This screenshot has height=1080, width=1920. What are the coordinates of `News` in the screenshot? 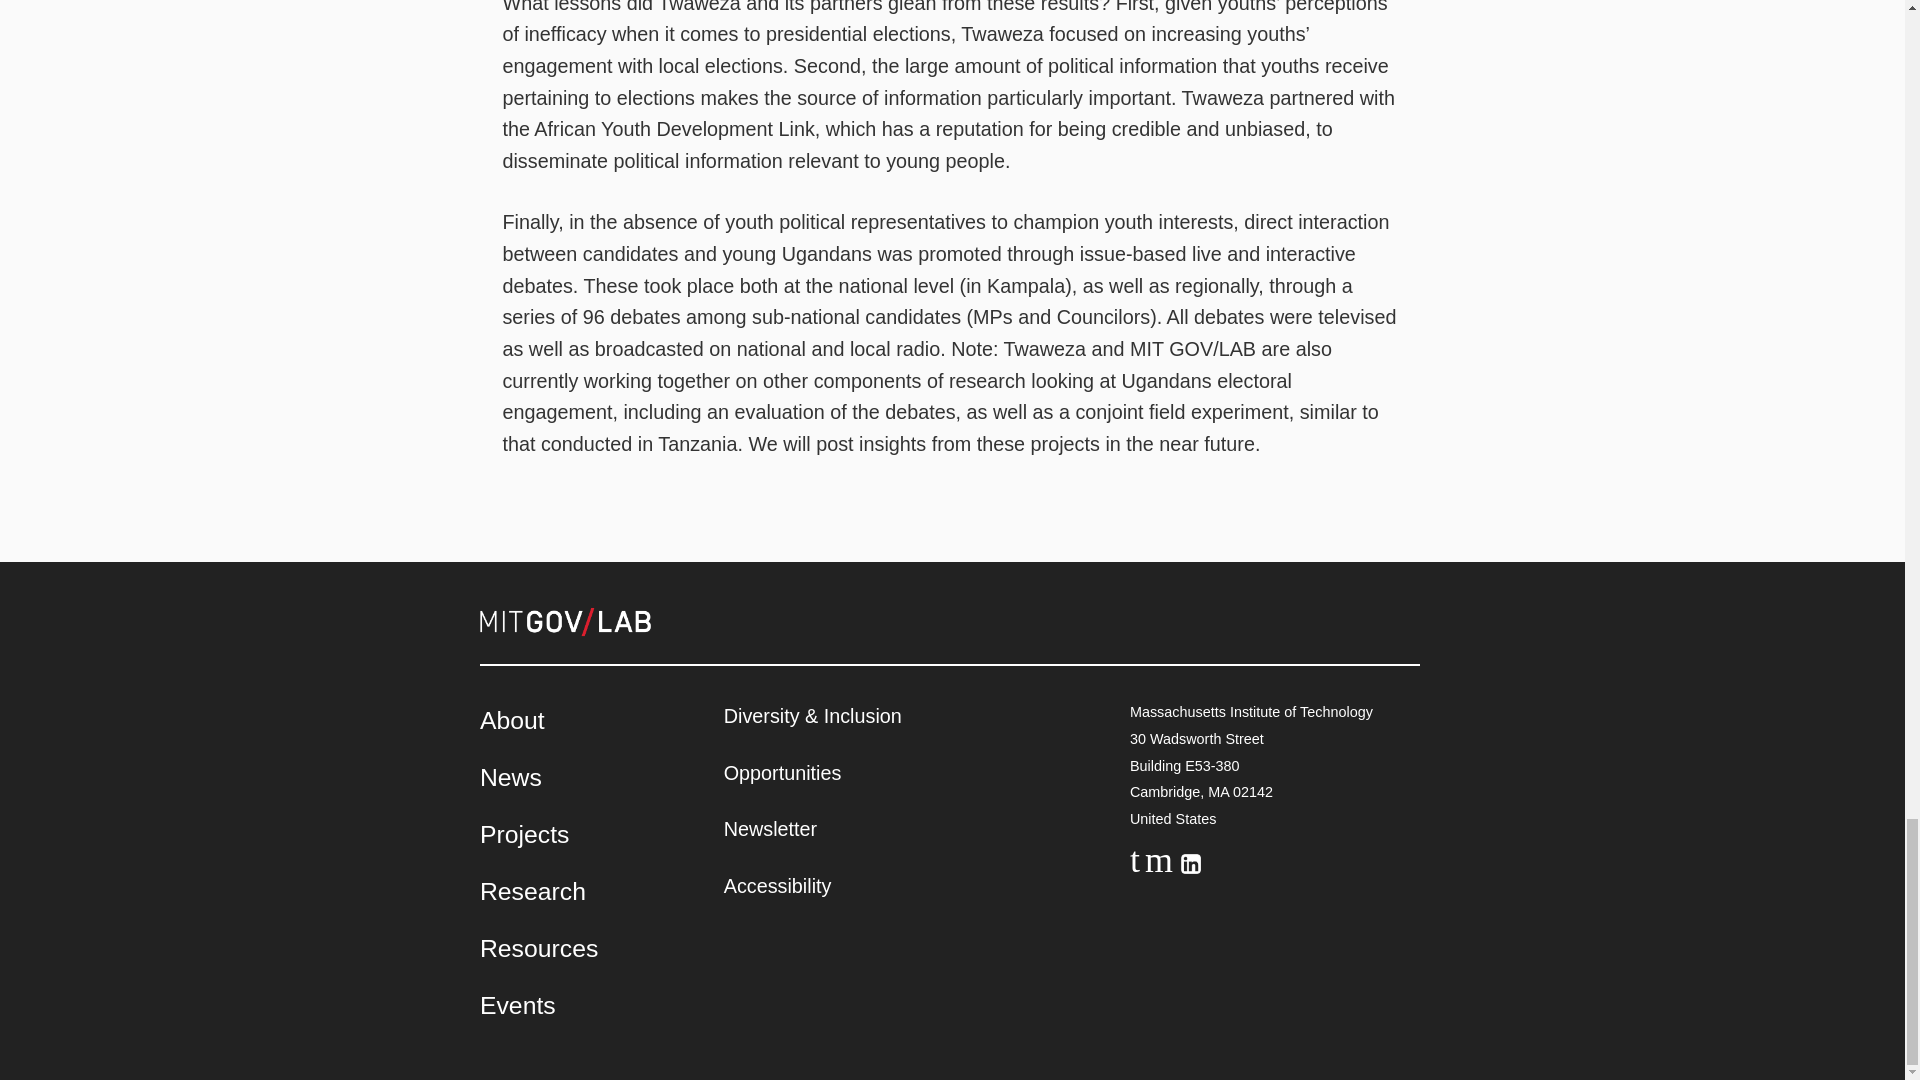 It's located at (510, 776).